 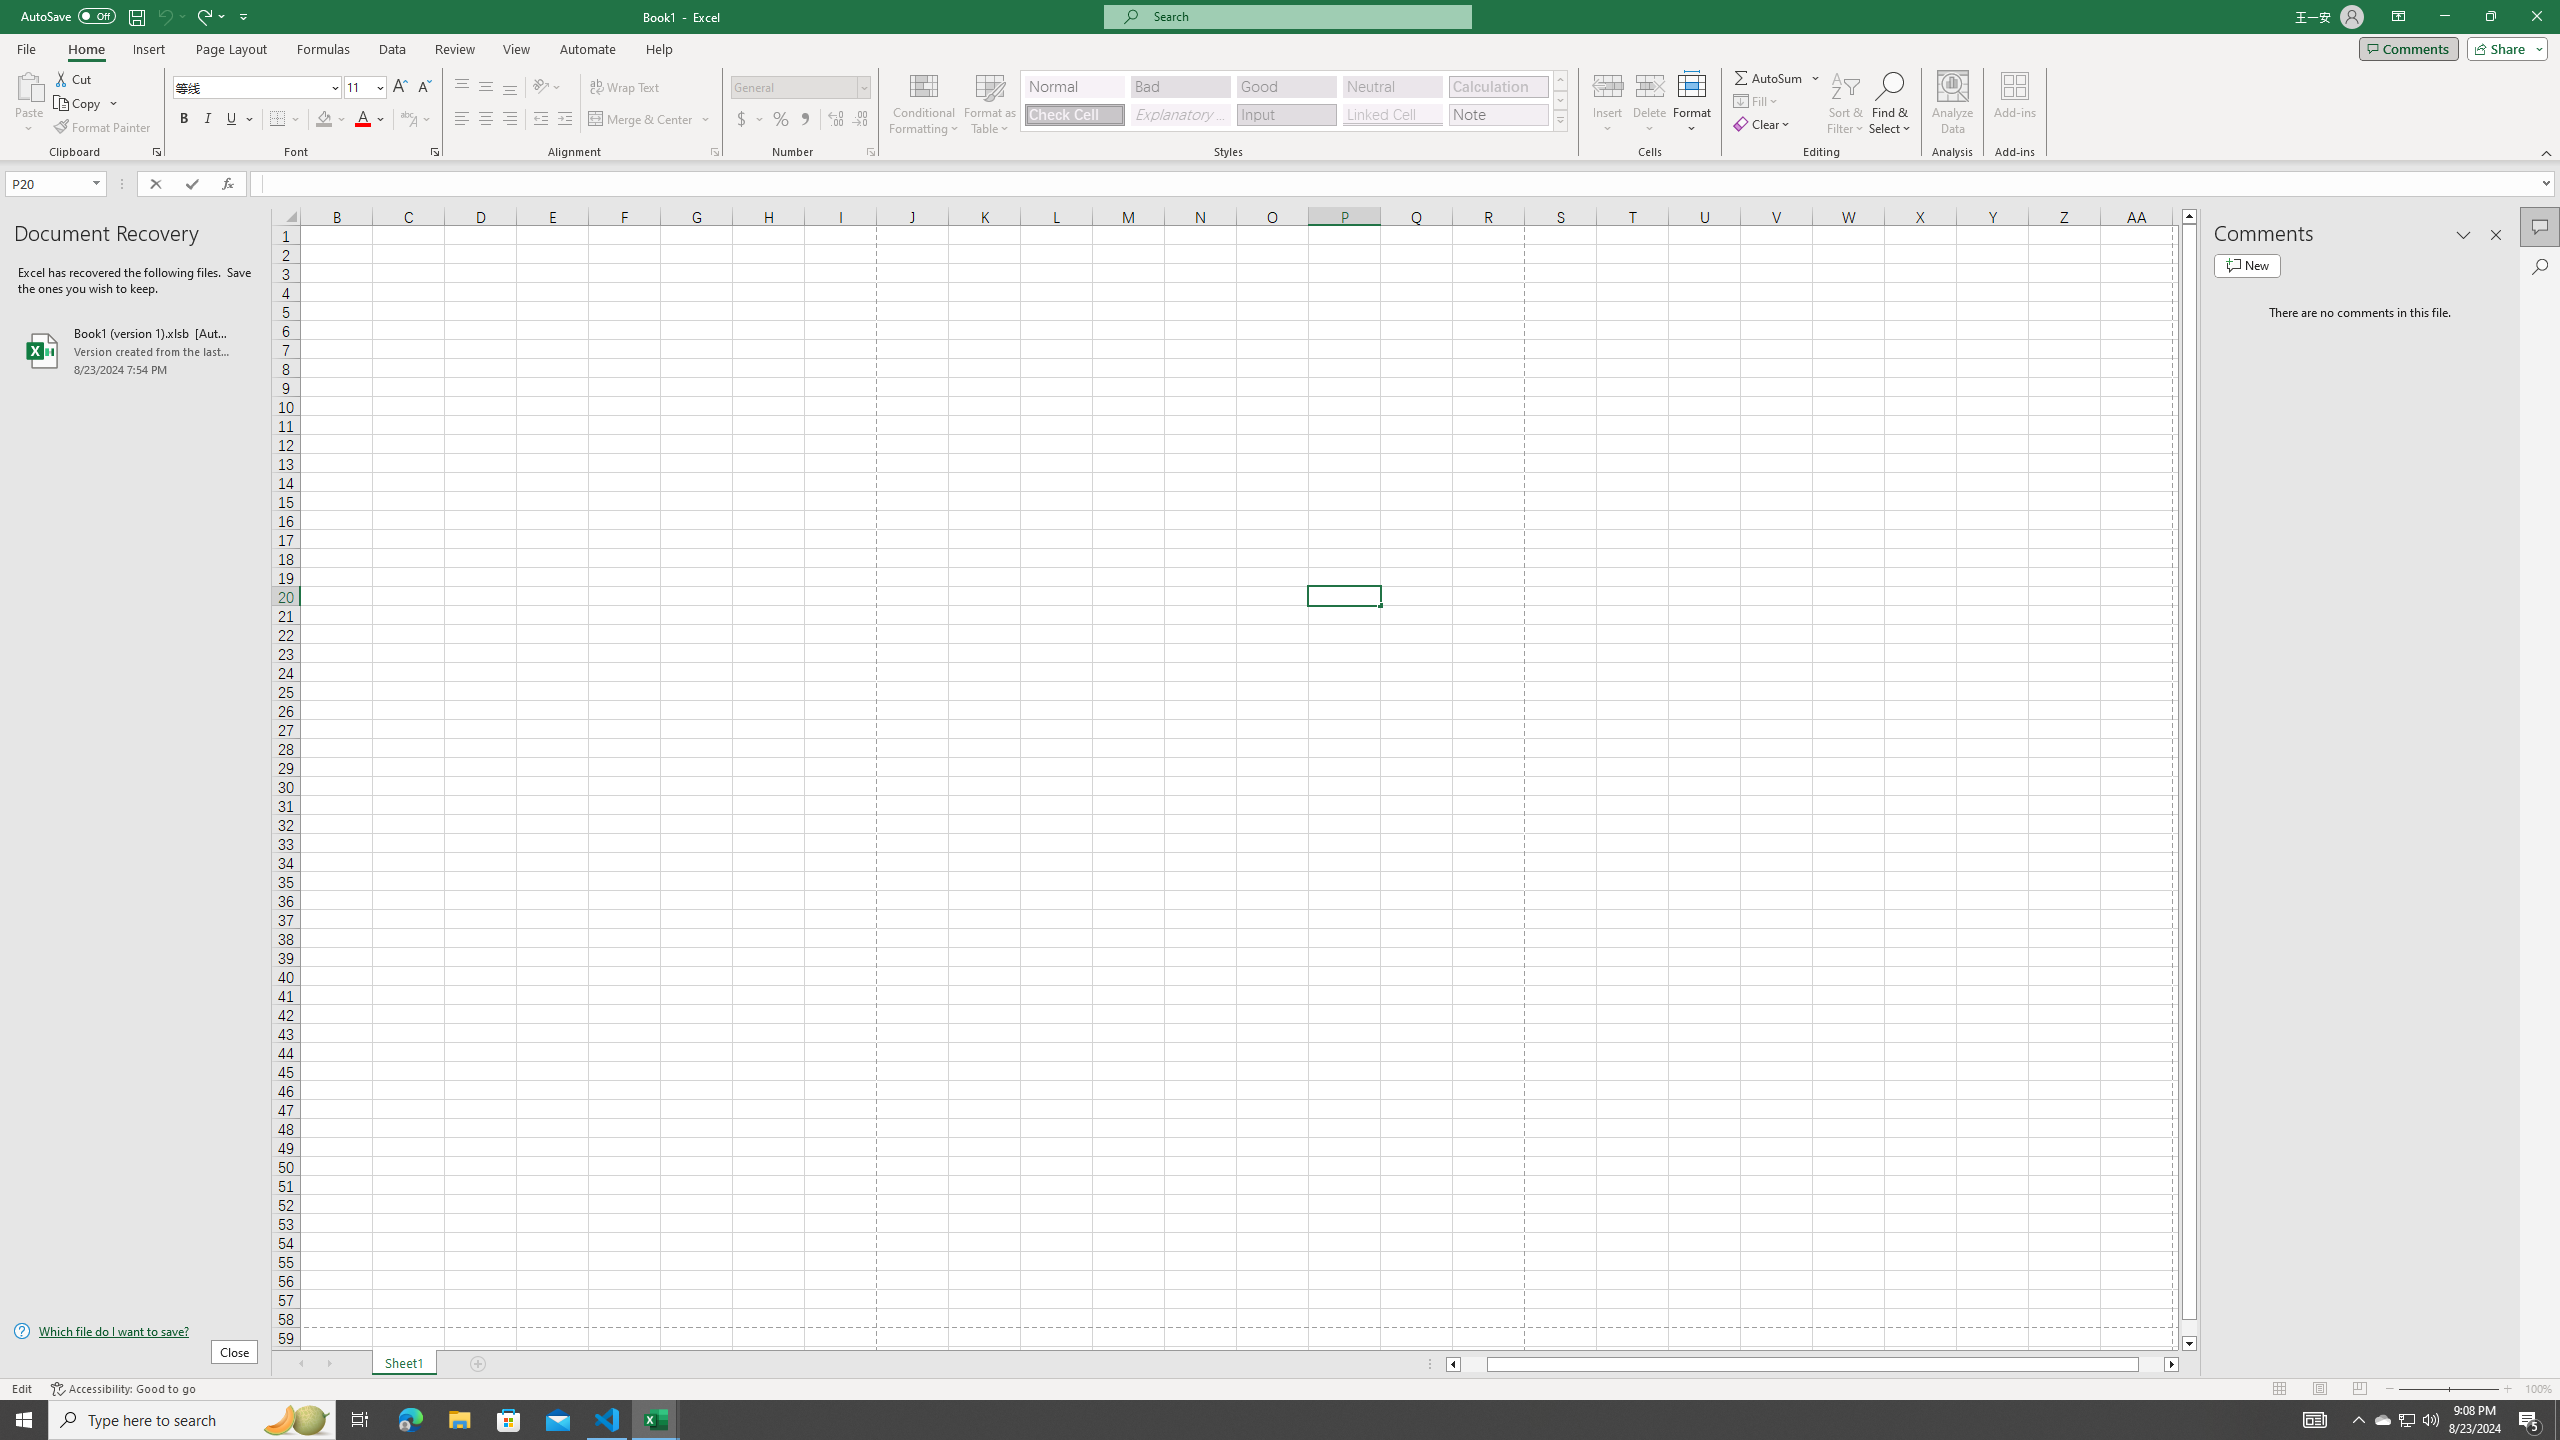 What do you see at coordinates (434, 152) in the screenshot?
I see `Format Cell Font` at bounding box center [434, 152].